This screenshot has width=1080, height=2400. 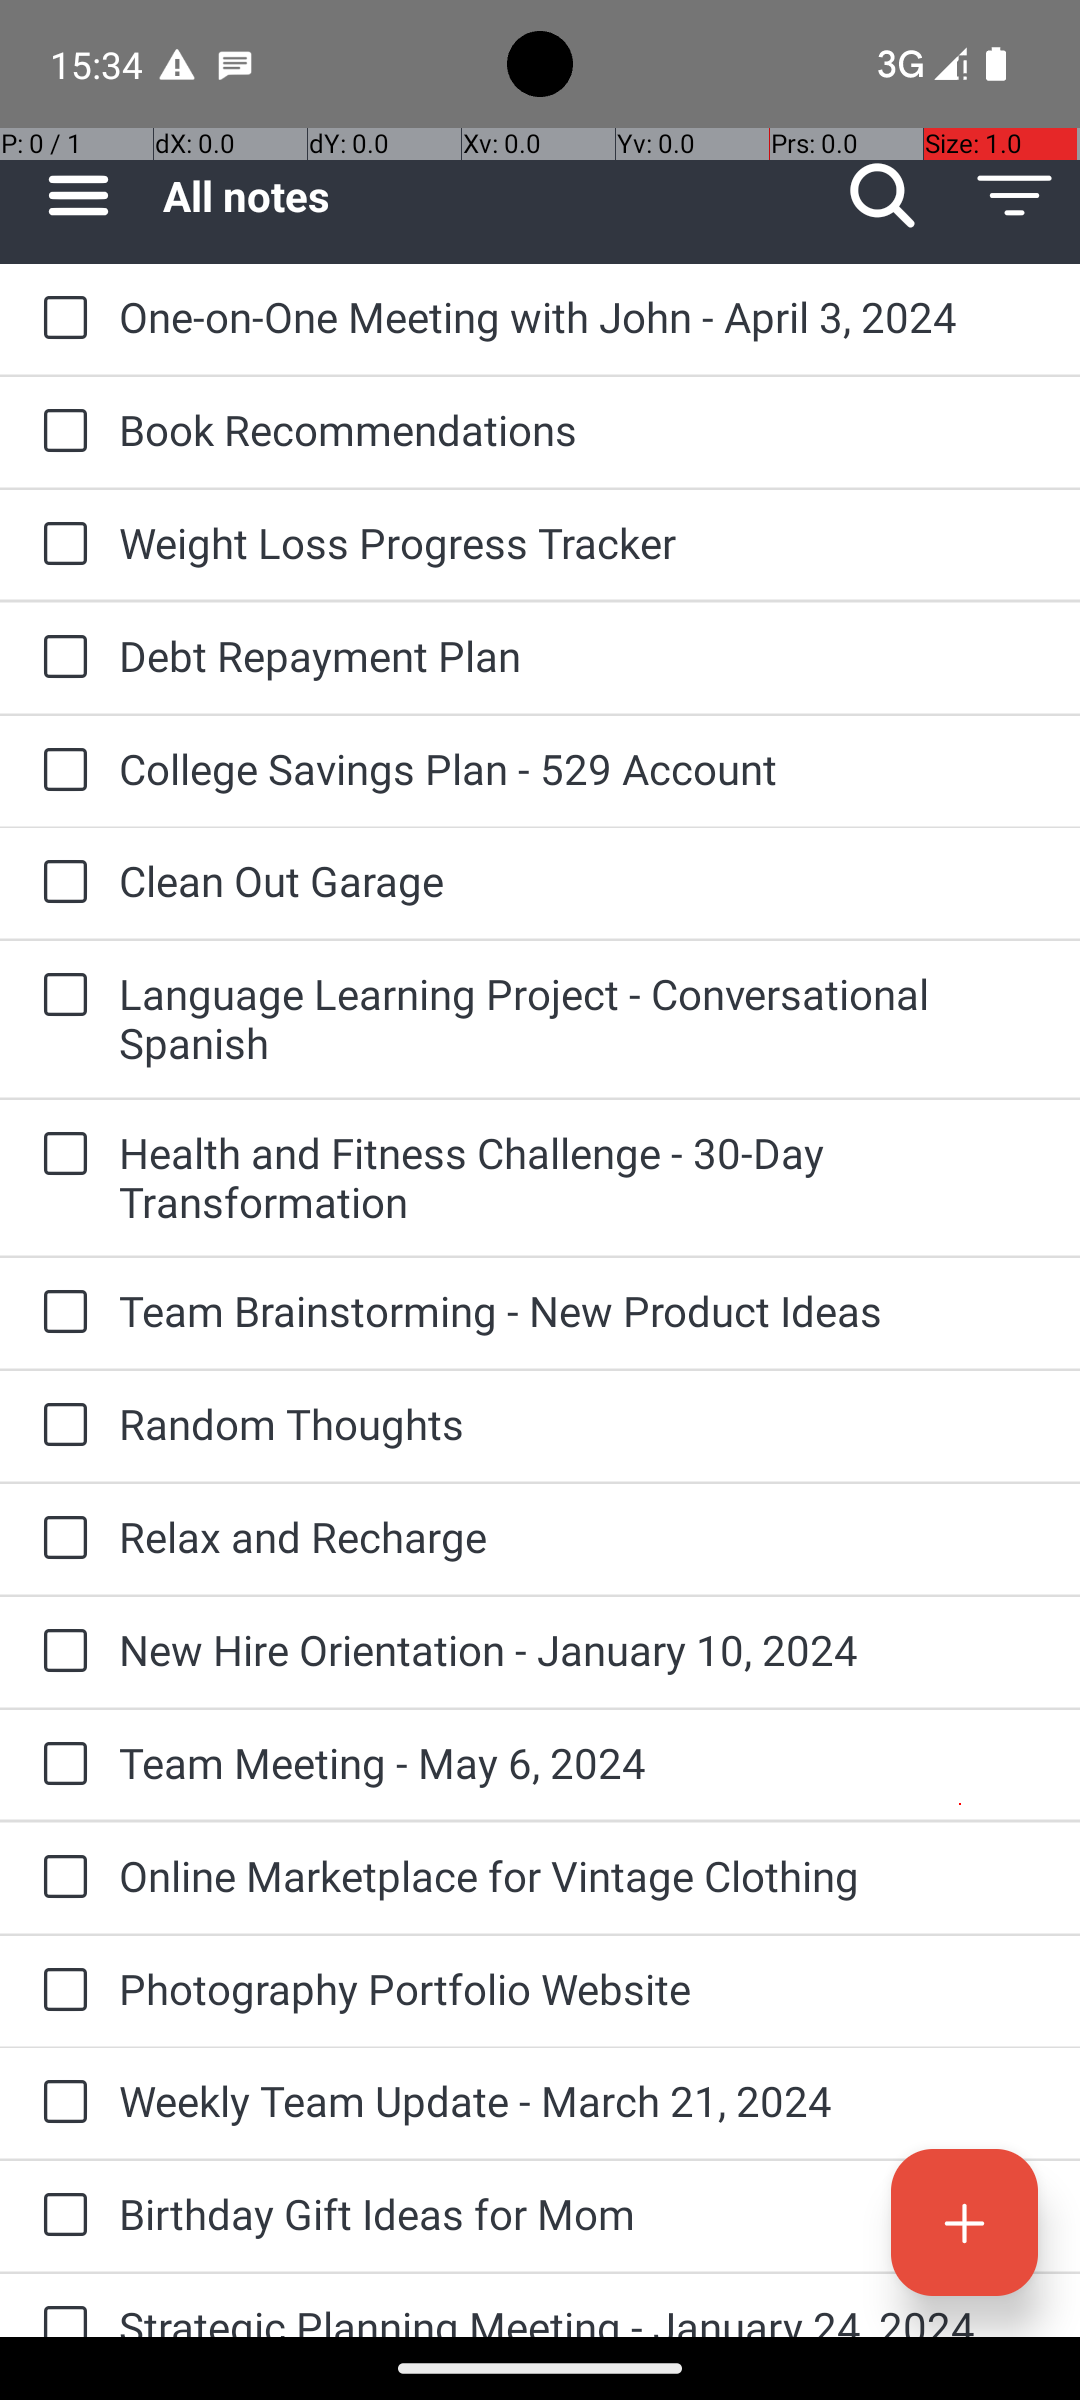 What do you see at coordinates (580, 1177) in the screenshot?
I see `Health and Fitness Challenge - 30-Day Transformation` at bounding box center [580, 1177].